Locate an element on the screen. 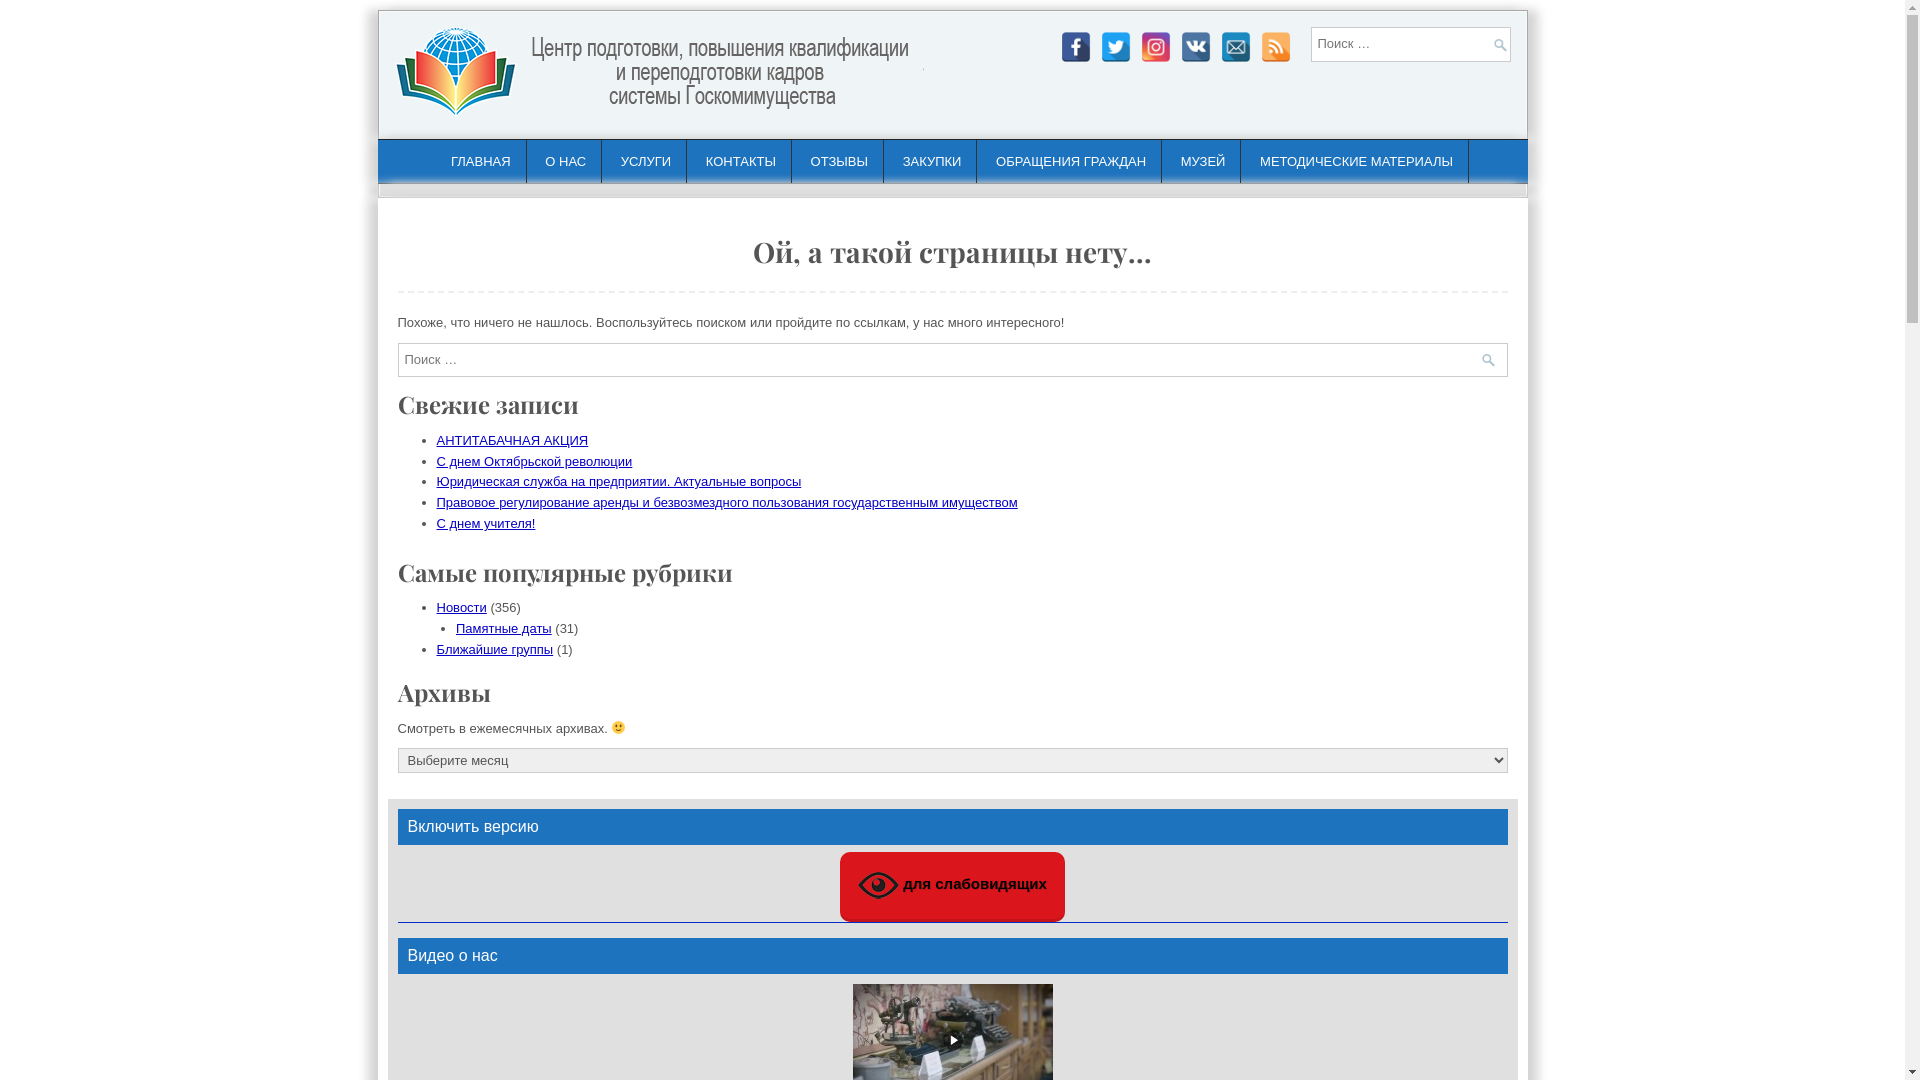 The width and height of the screenshot is (1920, 1080). Twitter is located at coordinates (1115, 47).